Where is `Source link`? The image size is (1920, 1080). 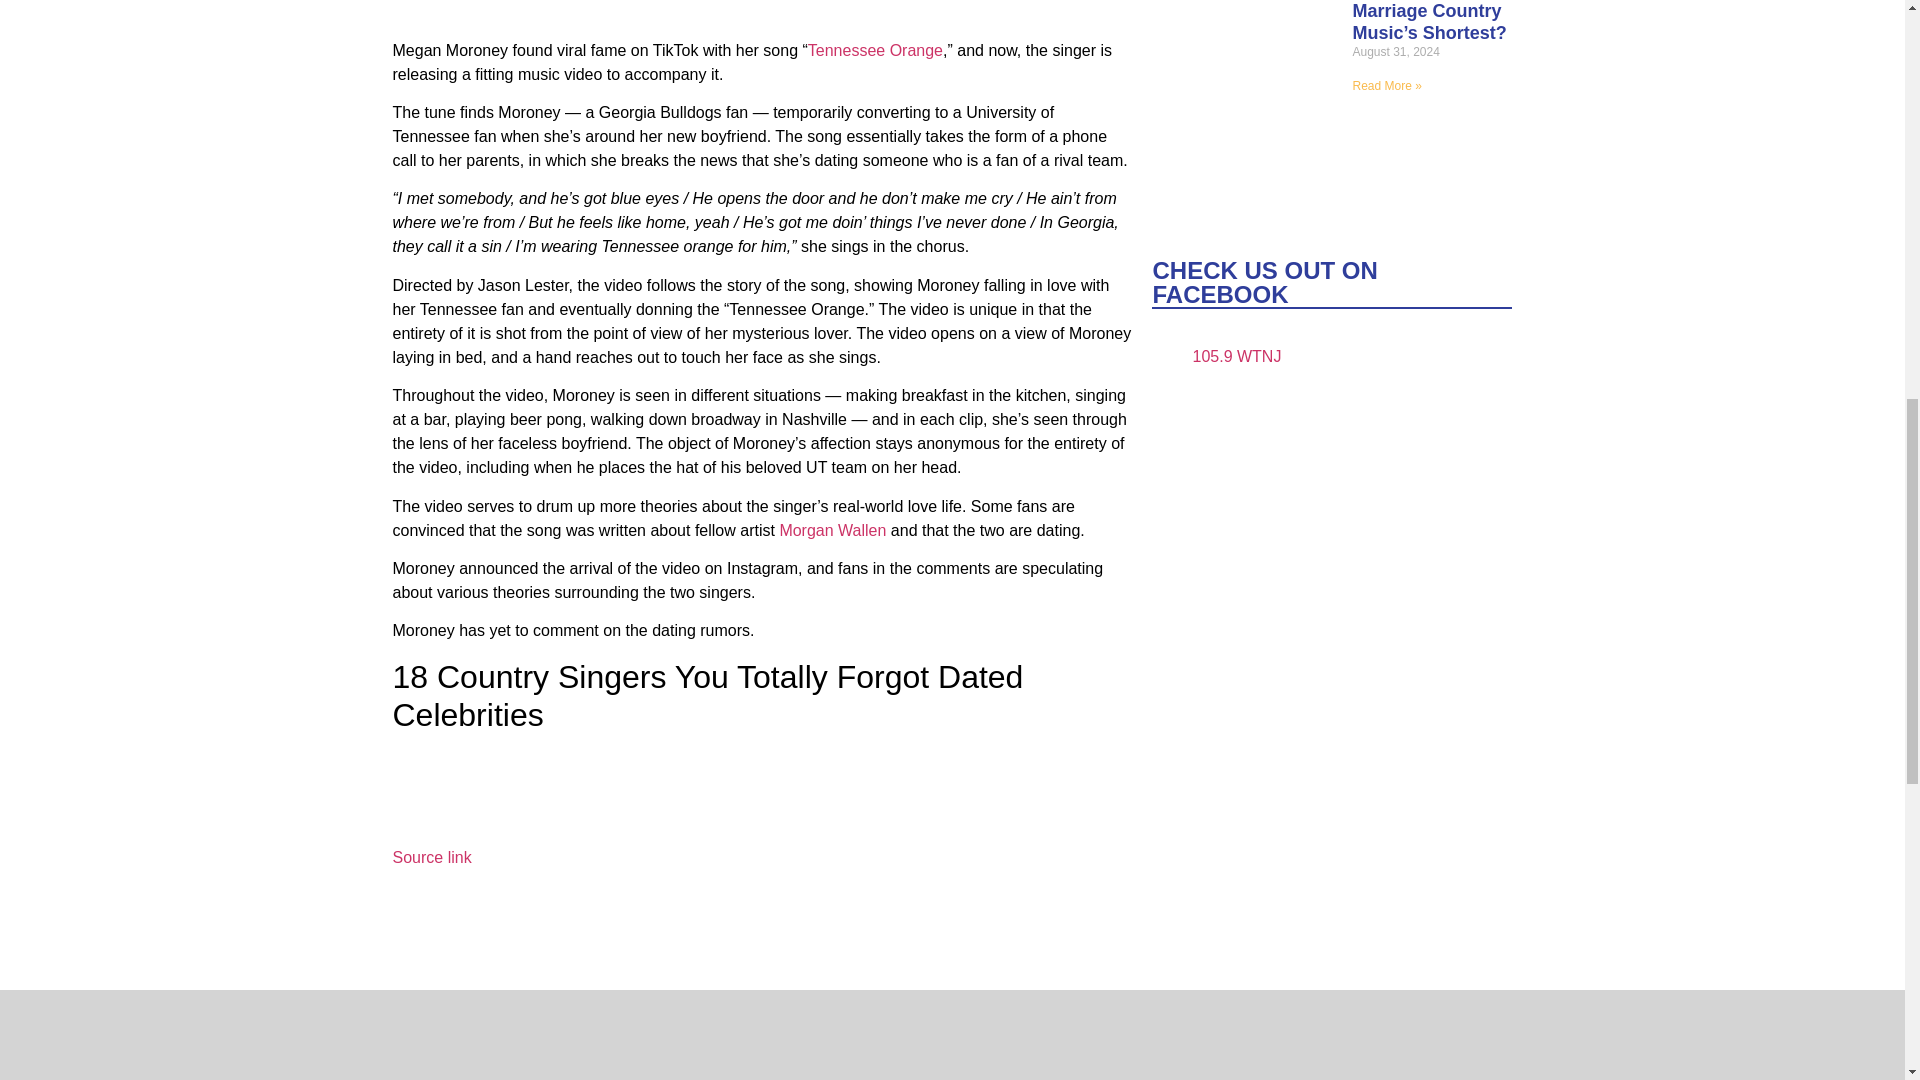 Source link is located at coordinates (430, 857).